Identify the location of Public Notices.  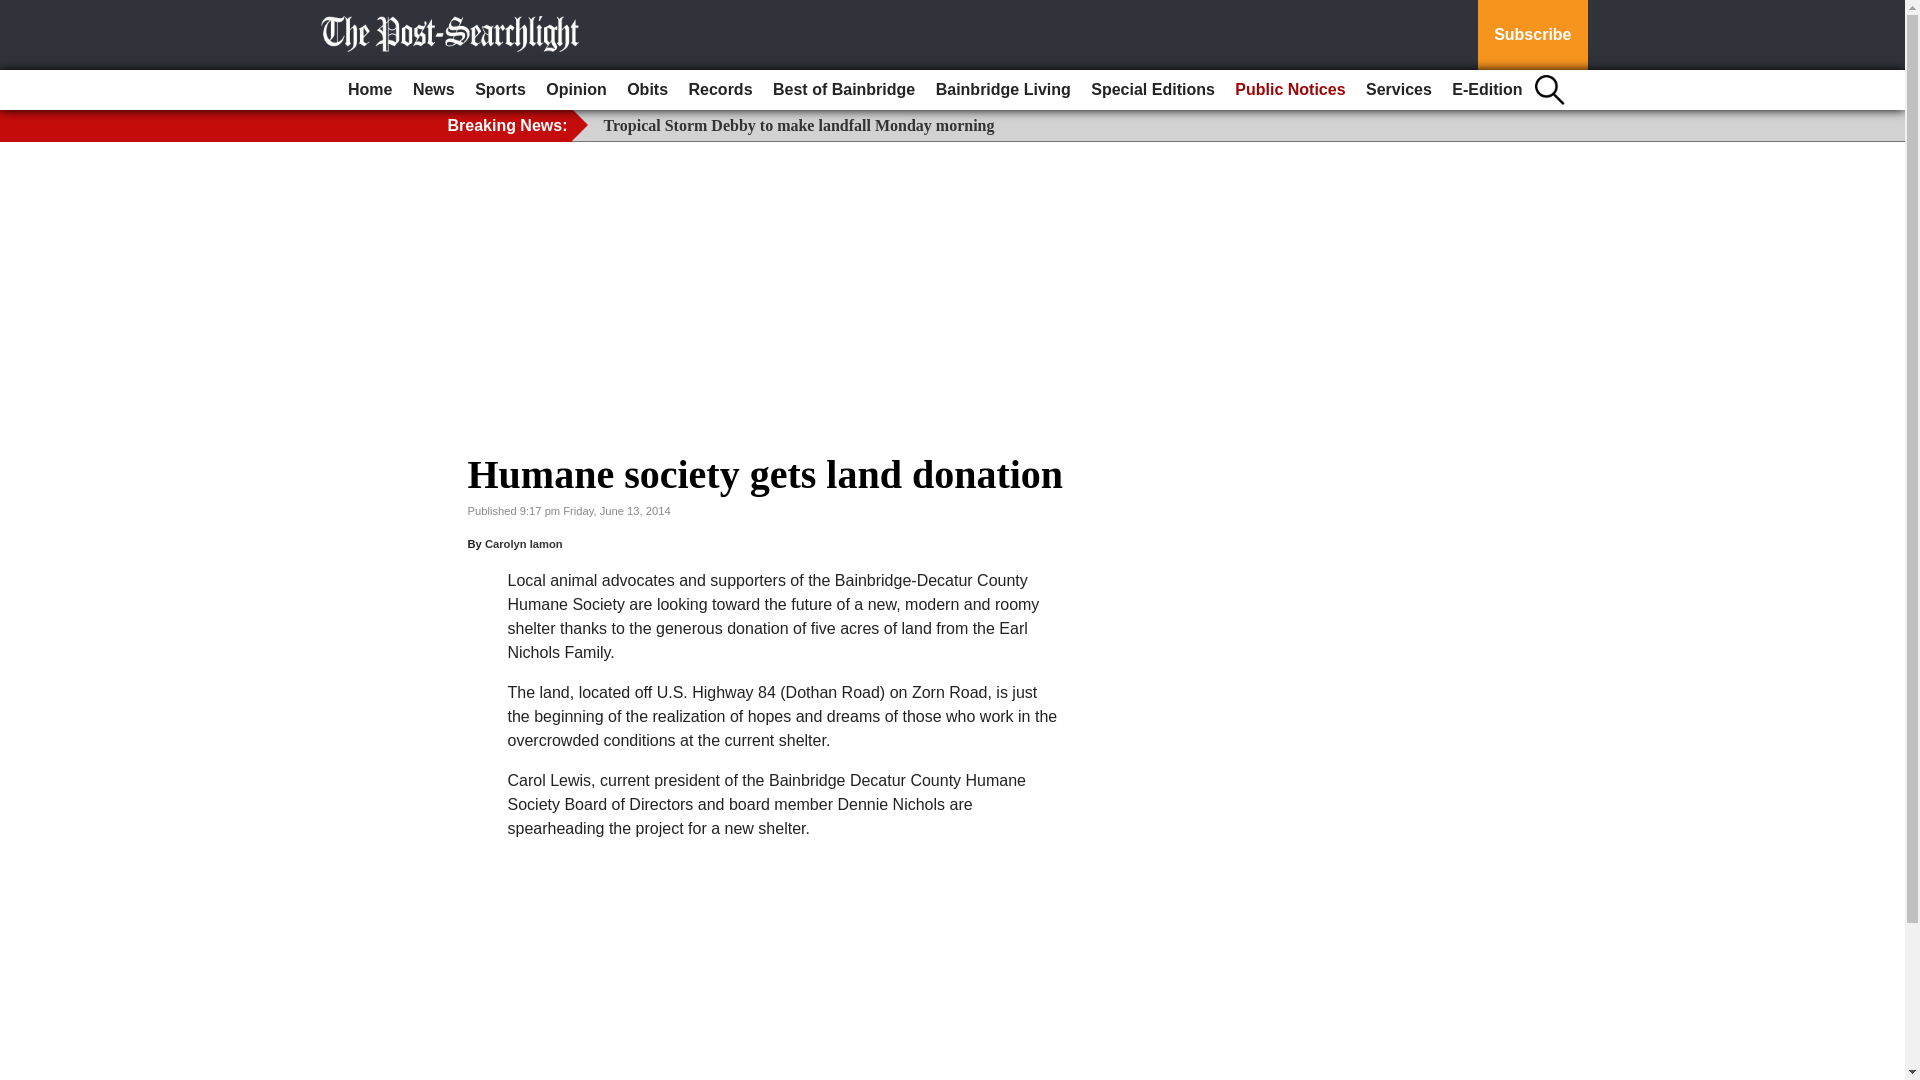
(1290, 90).